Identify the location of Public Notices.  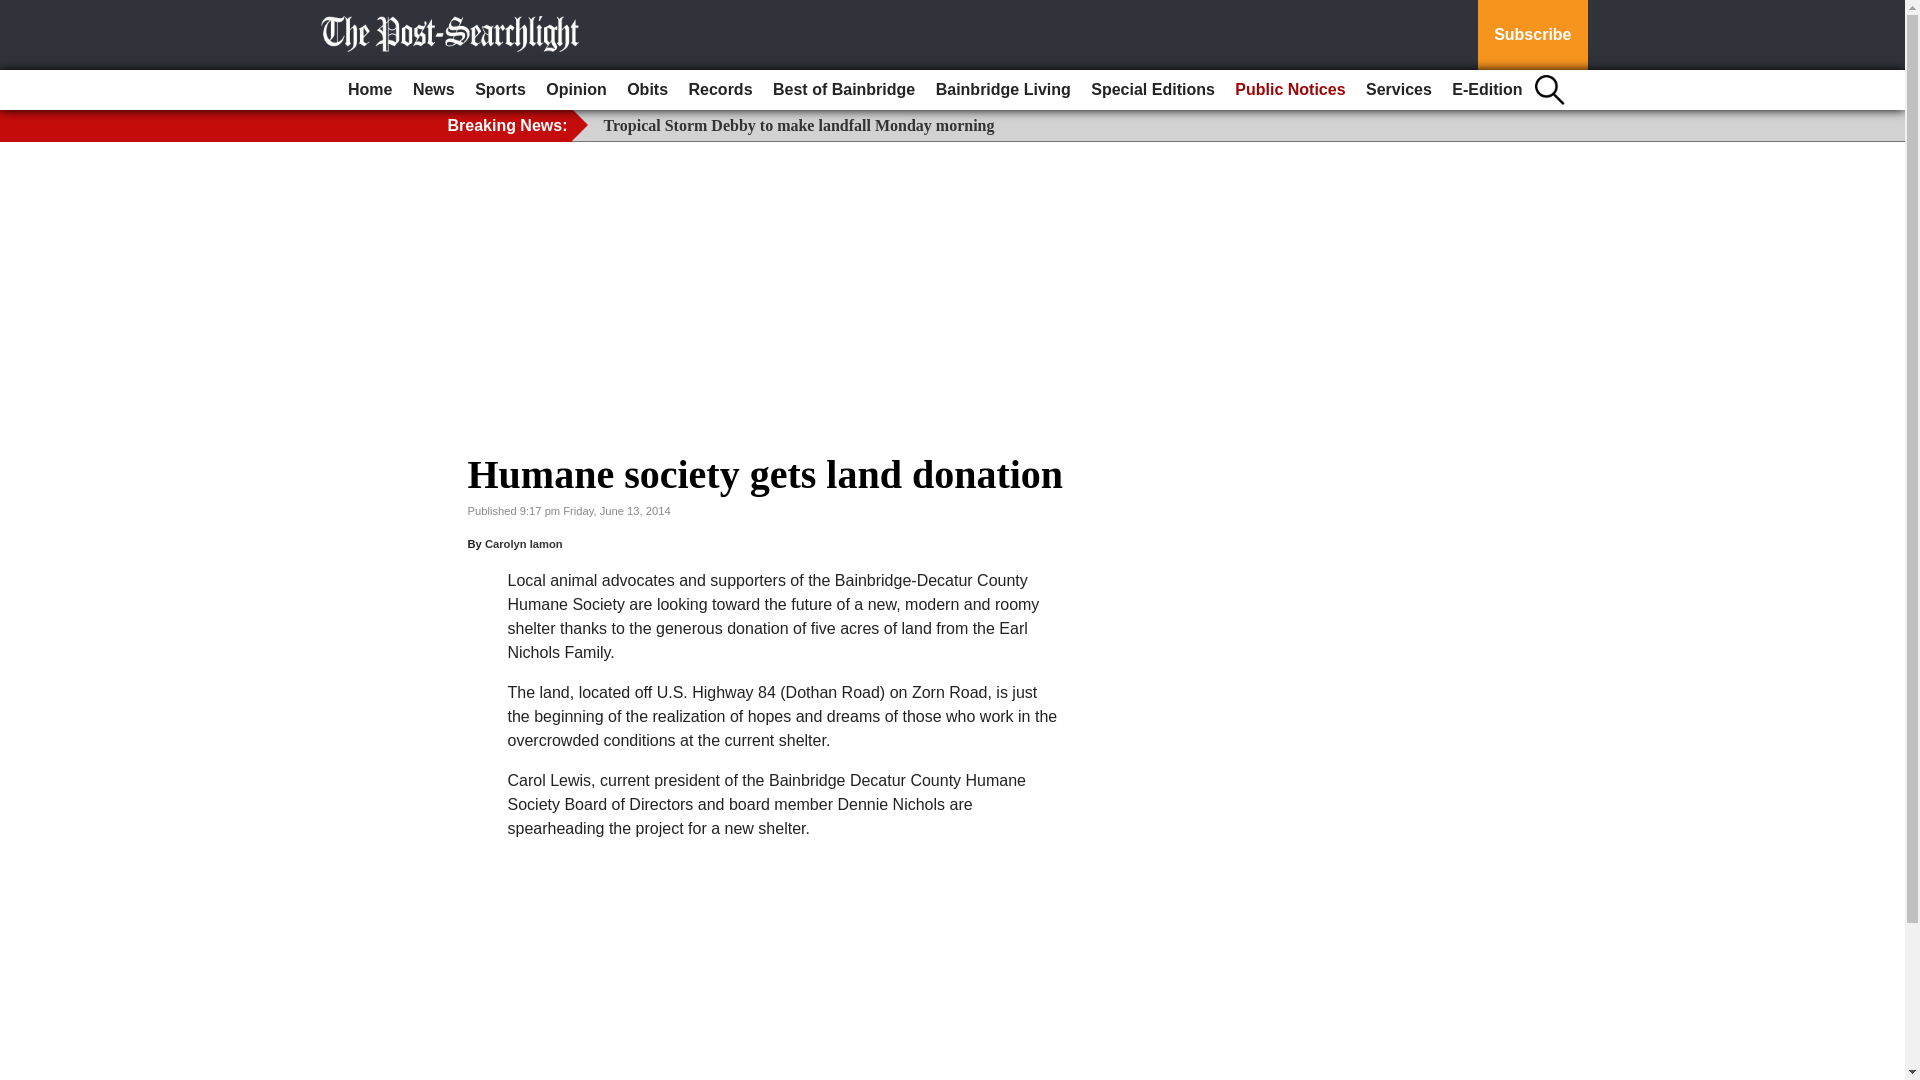
(1290, 90).